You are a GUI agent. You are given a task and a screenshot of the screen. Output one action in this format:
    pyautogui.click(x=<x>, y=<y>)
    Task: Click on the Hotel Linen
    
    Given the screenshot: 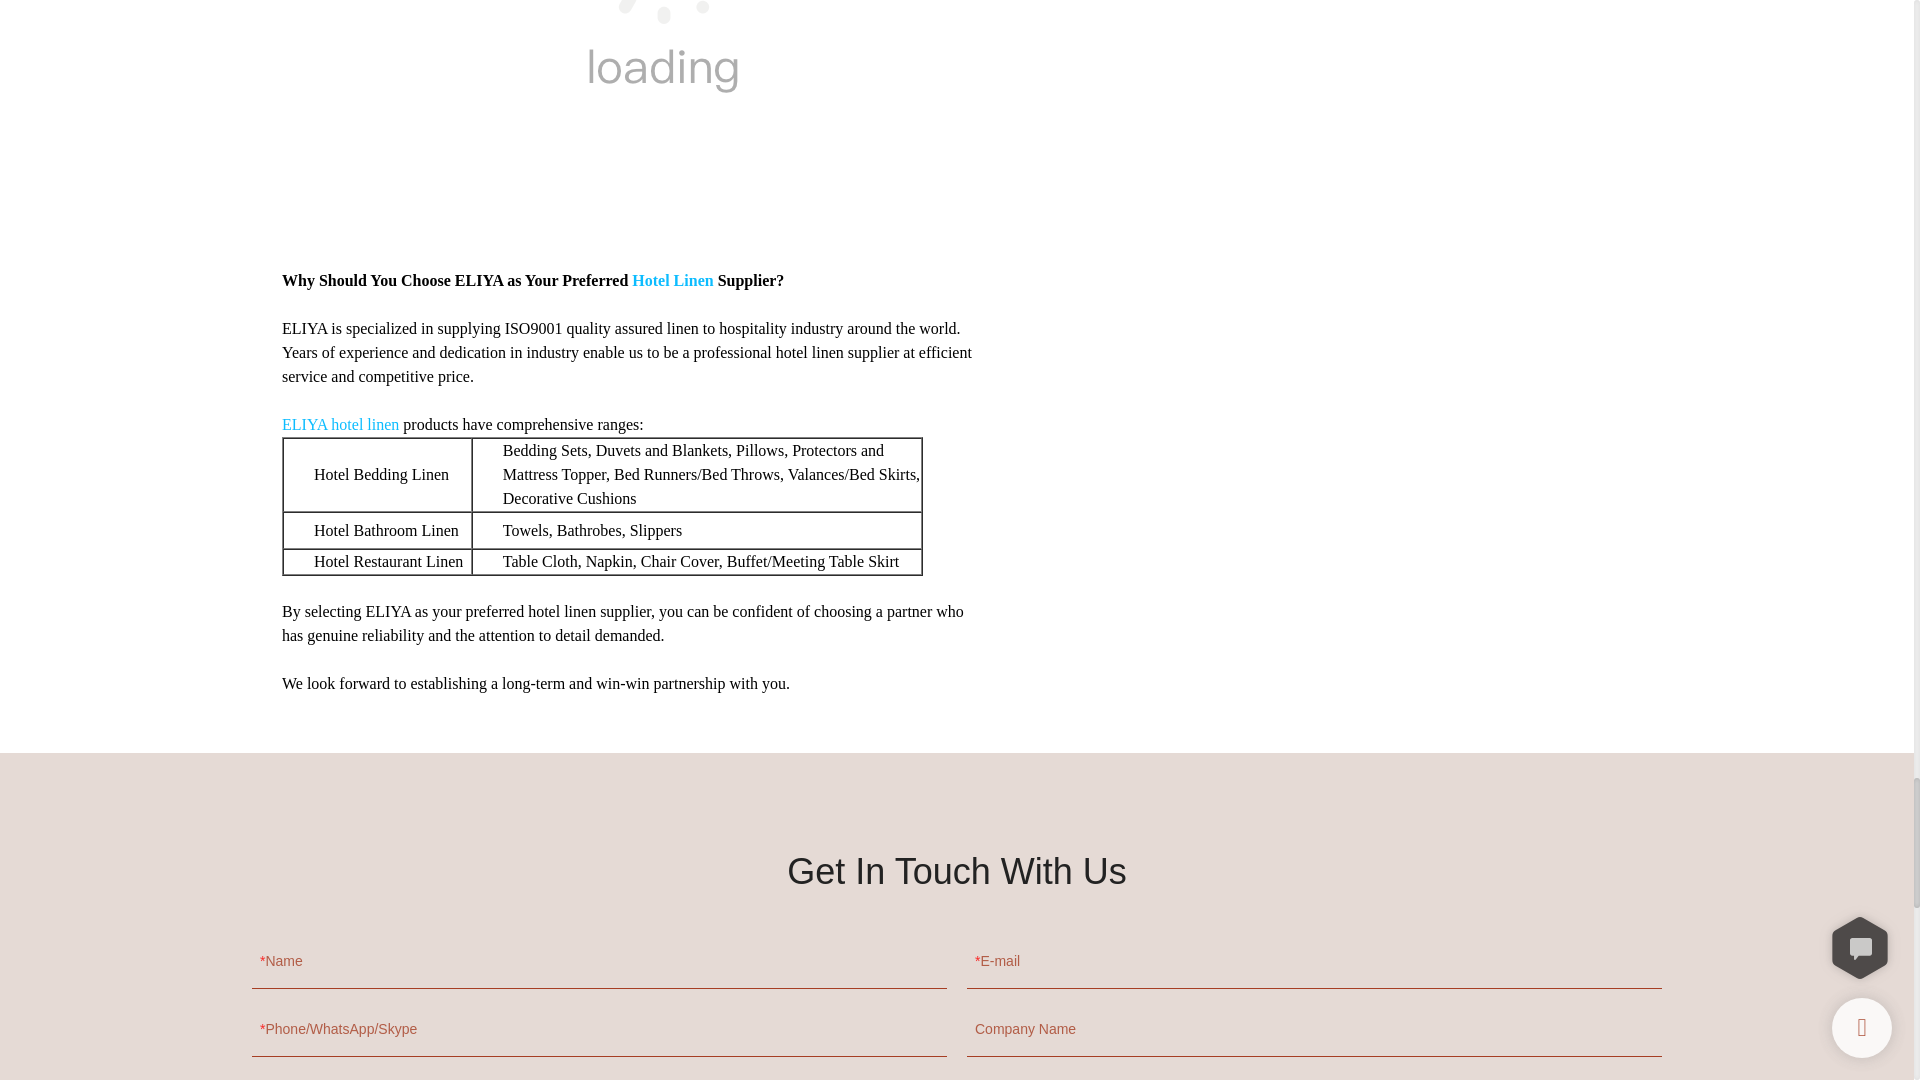 What is the action you would take?
    pyautogui.click(x=672, y=280)
    